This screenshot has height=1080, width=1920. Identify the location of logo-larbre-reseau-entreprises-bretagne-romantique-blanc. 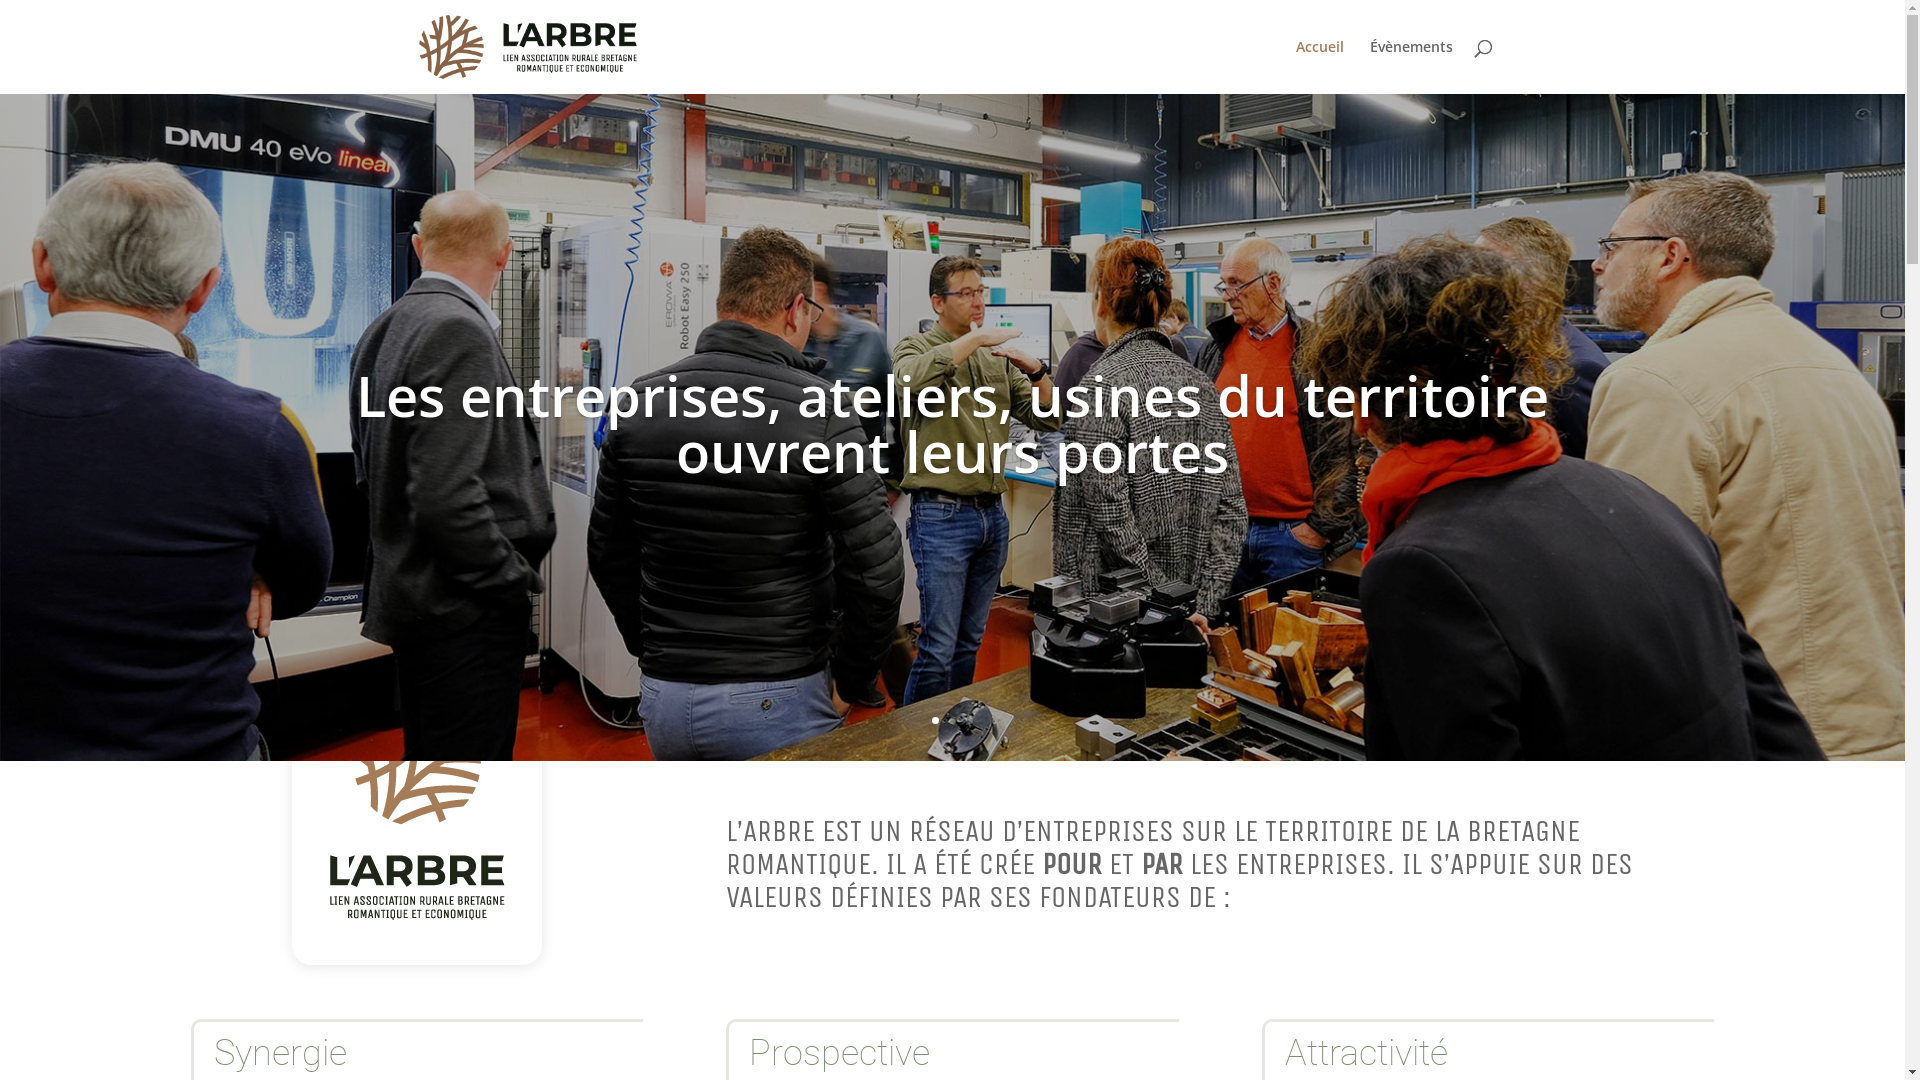
(417, 810).